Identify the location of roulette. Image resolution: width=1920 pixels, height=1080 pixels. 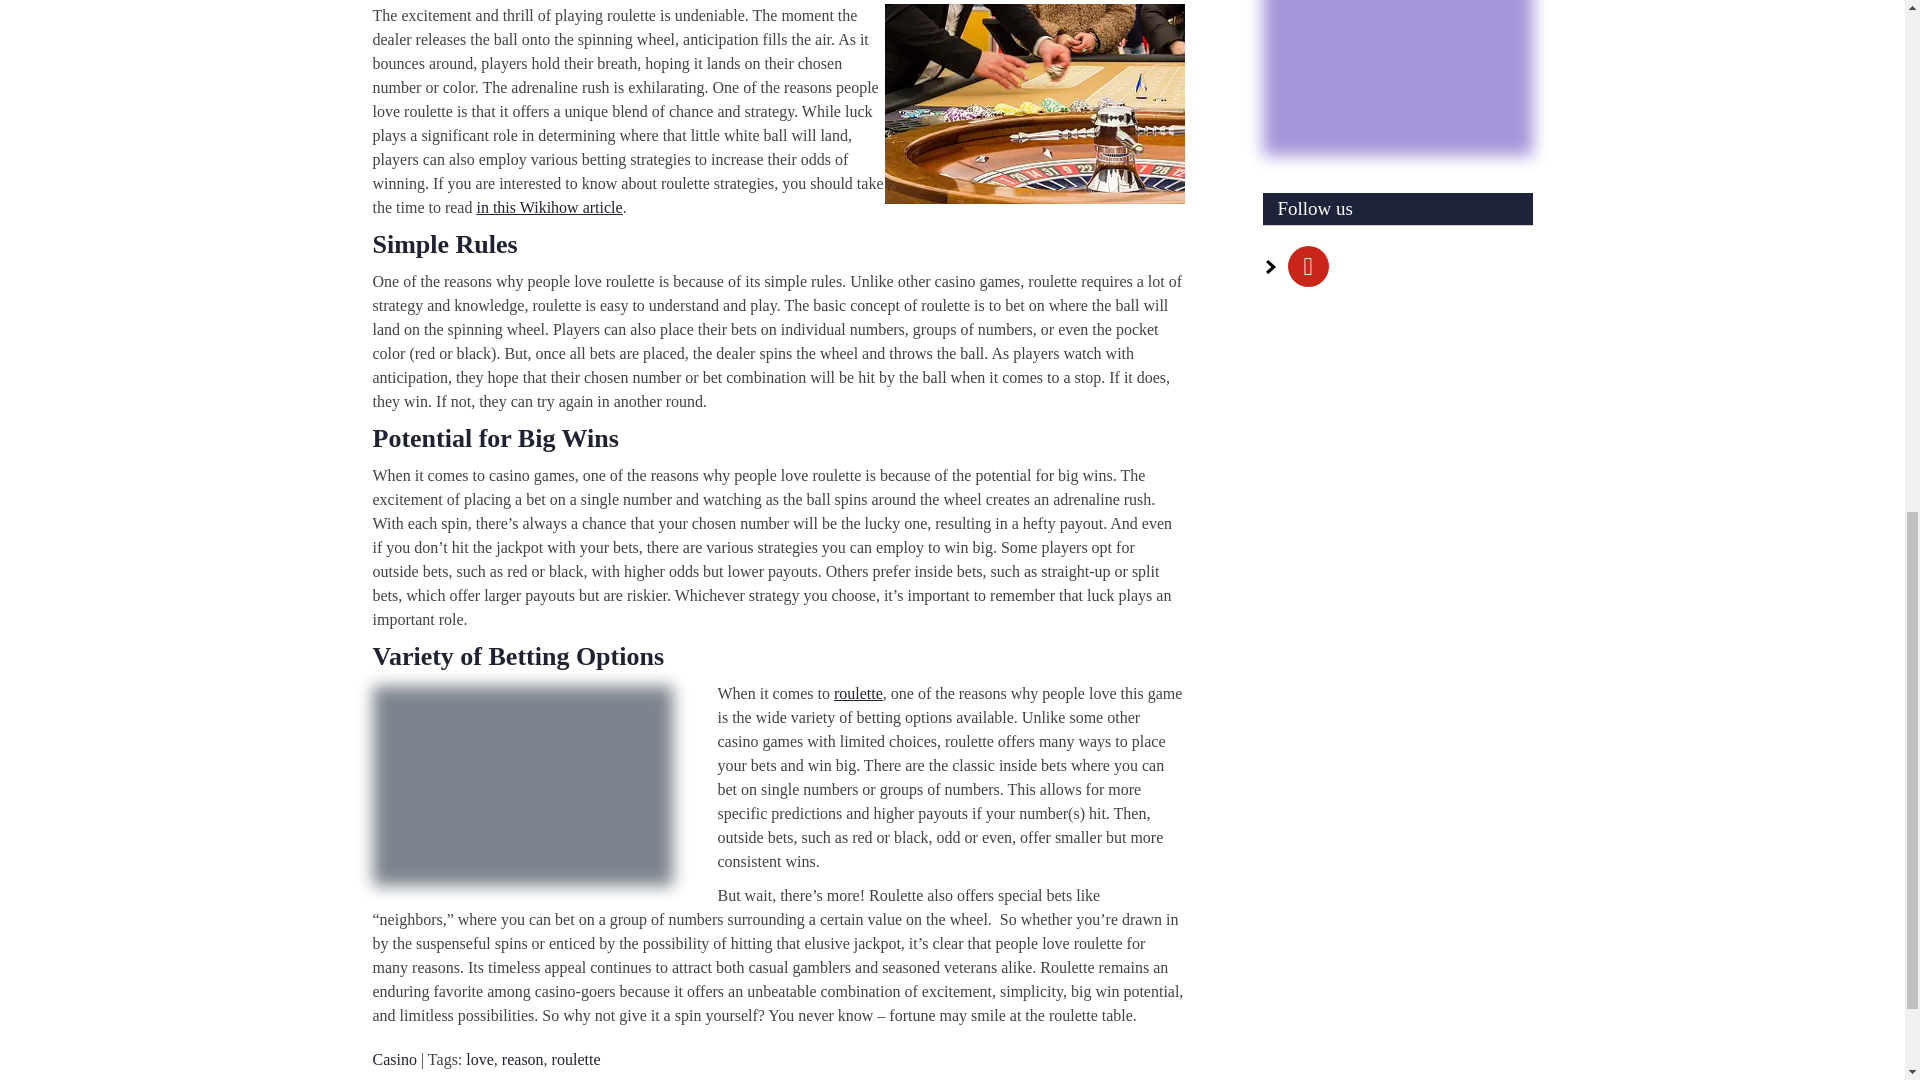
(576, 1059).